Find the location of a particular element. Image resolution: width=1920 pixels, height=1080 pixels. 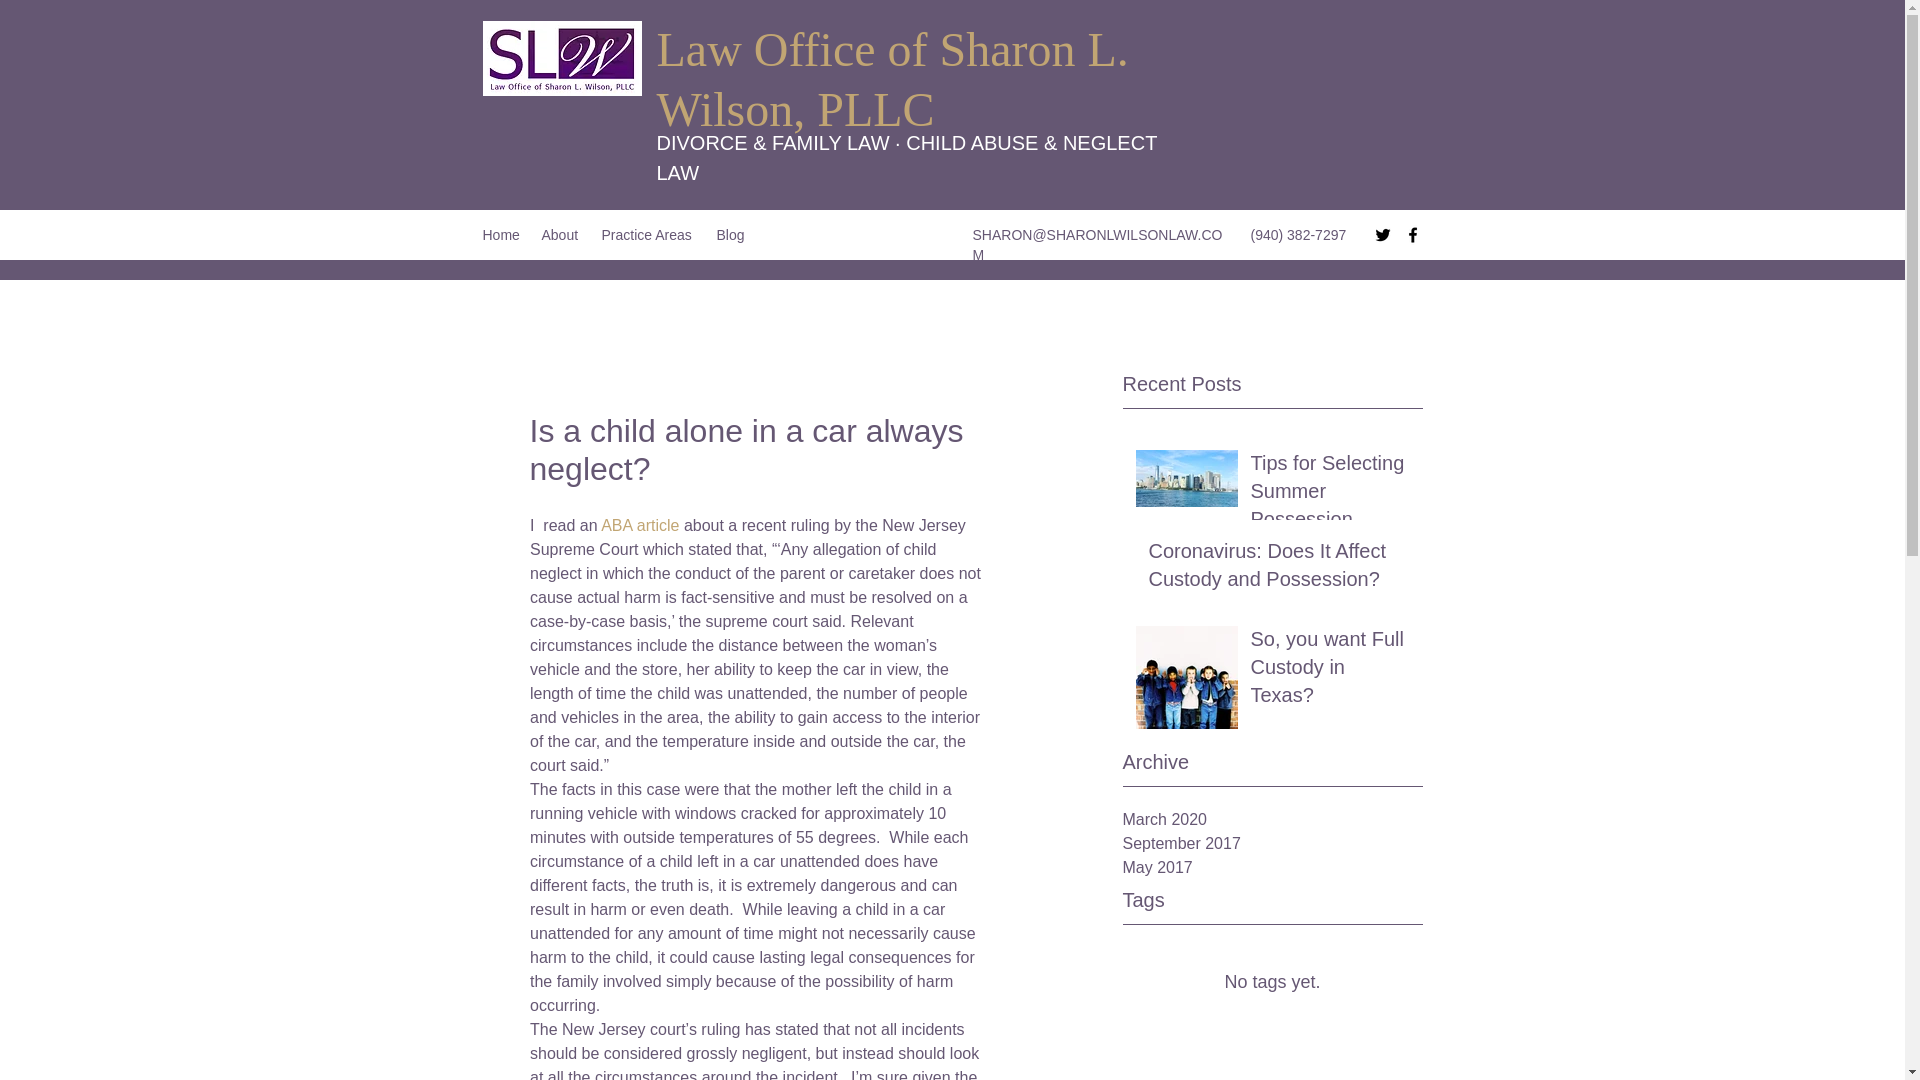

ABA article is located at coordinates (640, 525).